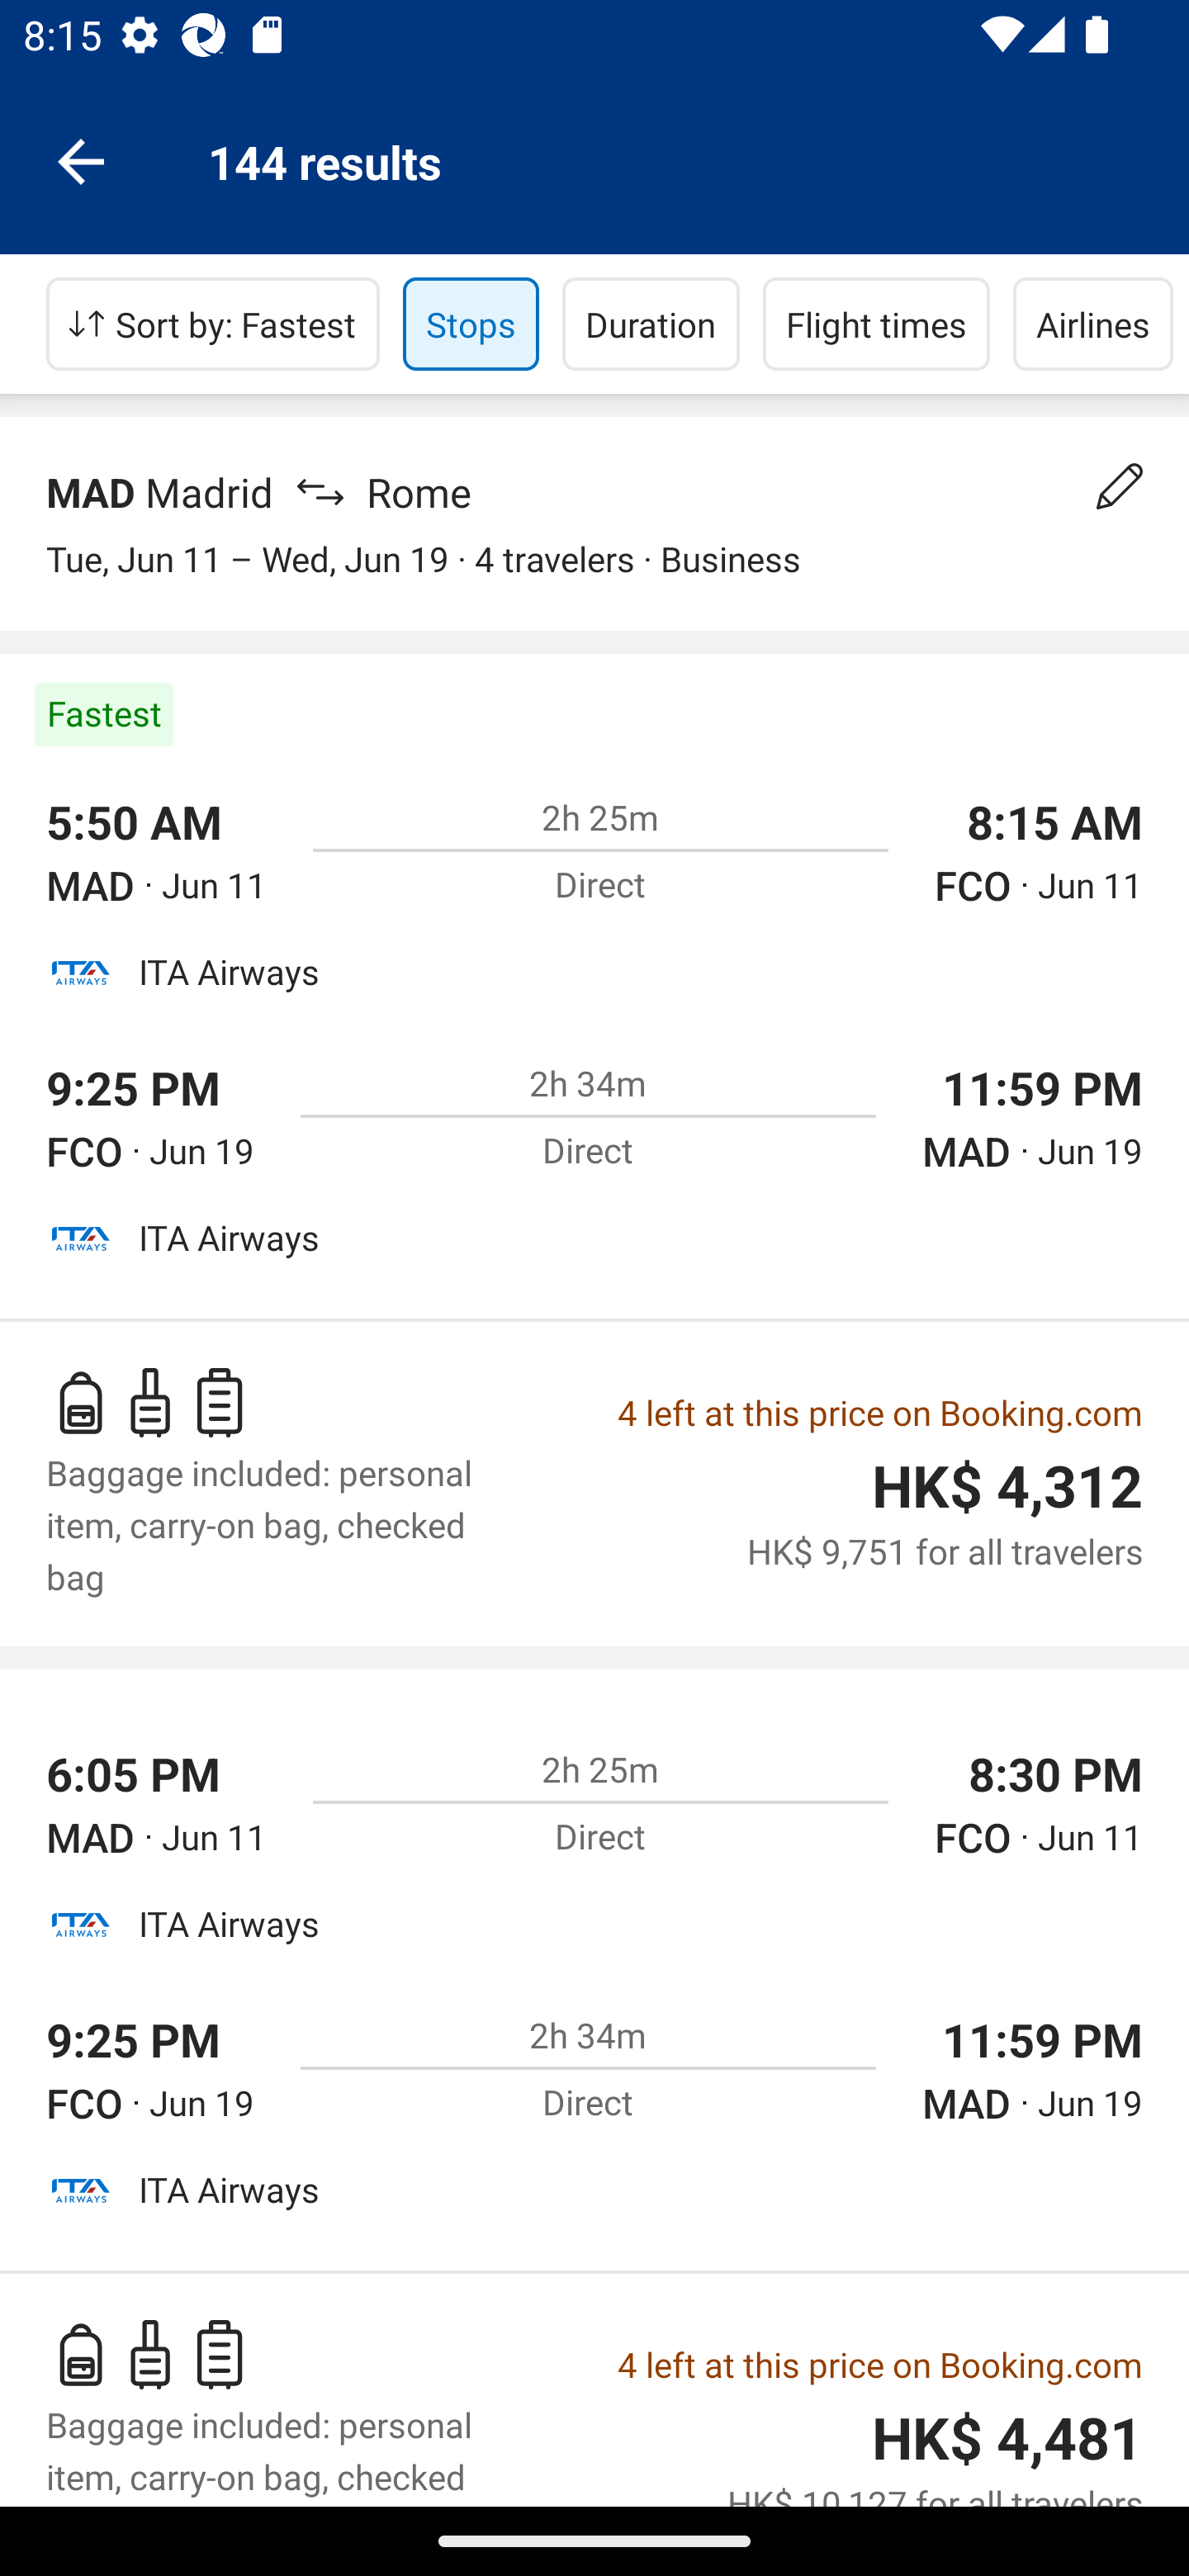 This screenshot has height=2576, width=1189. What do you see at coordinates (81, 160) in the screenshot?
I see `Navigate up` at bounding box center [81, 160].